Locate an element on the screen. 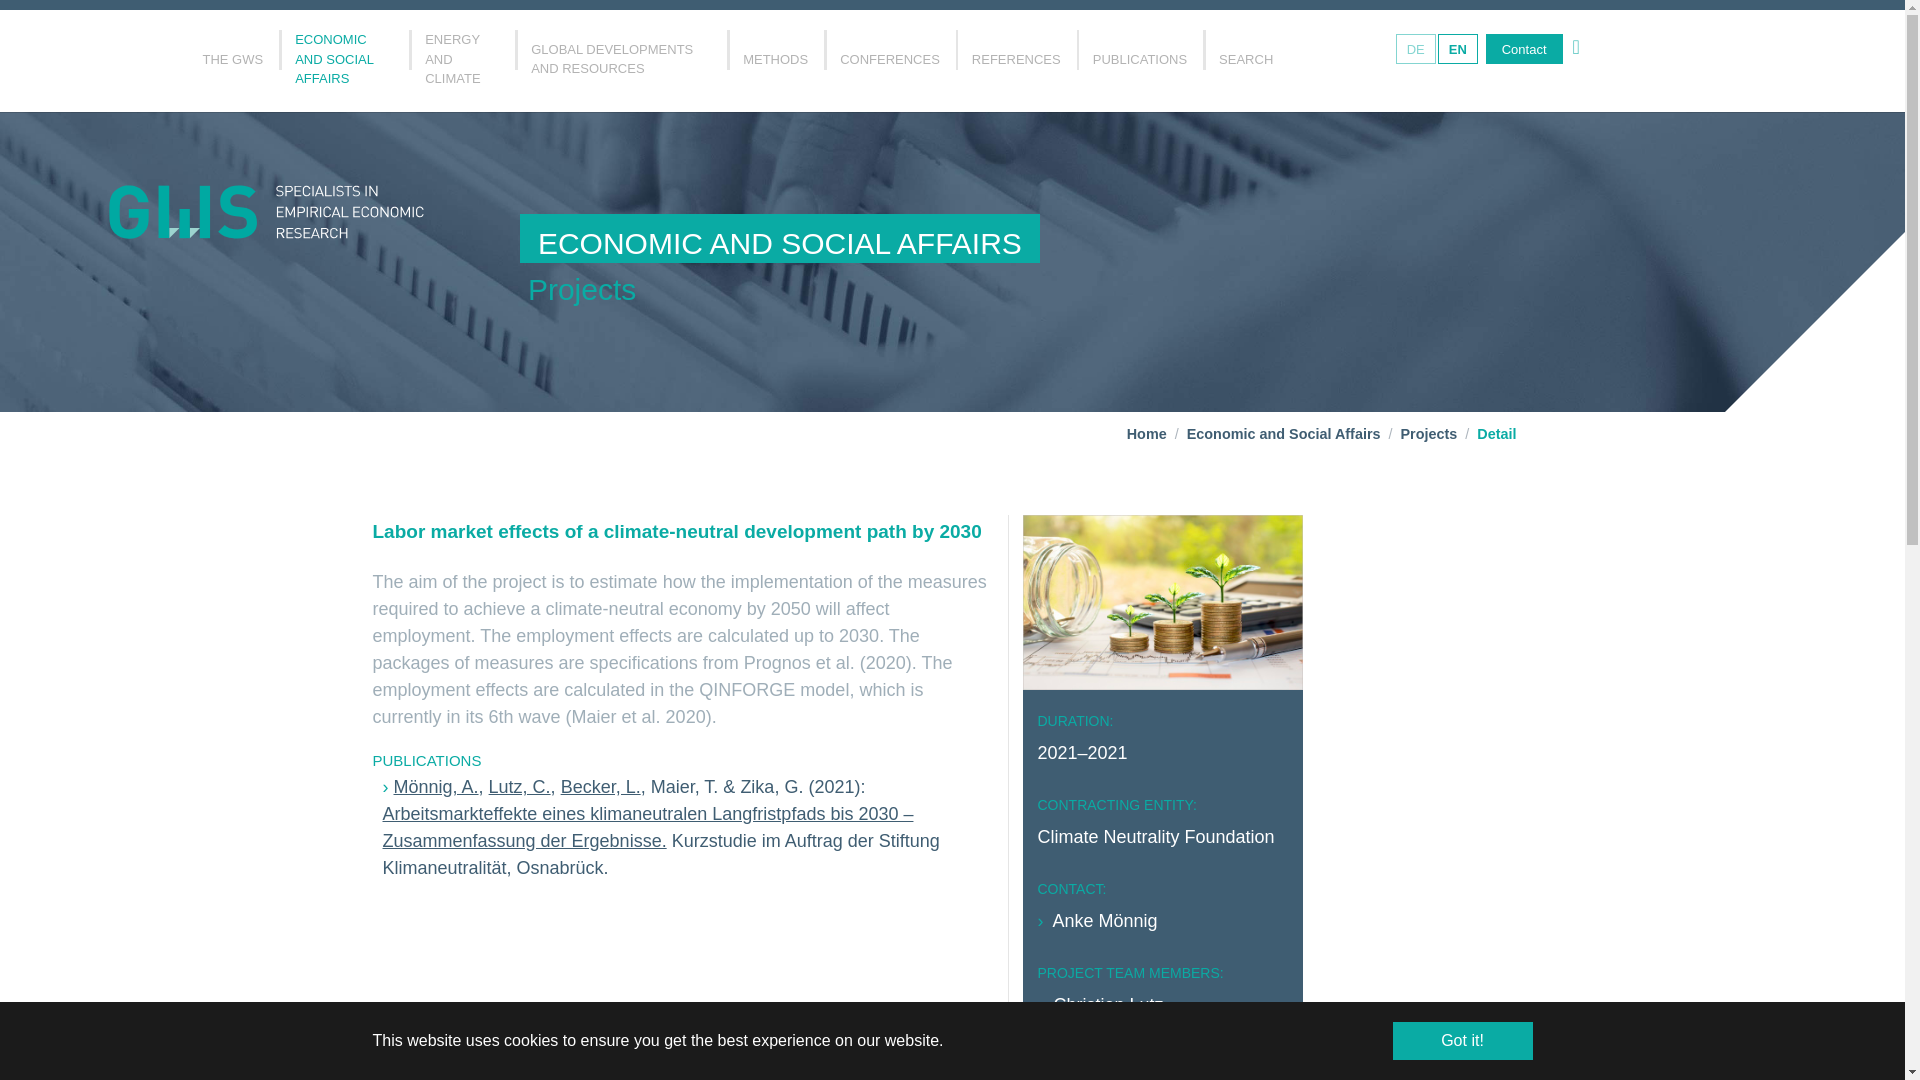 The height and width of the screenshot is (1080, 1920). THE GWS is located at coordinates (232, 64).